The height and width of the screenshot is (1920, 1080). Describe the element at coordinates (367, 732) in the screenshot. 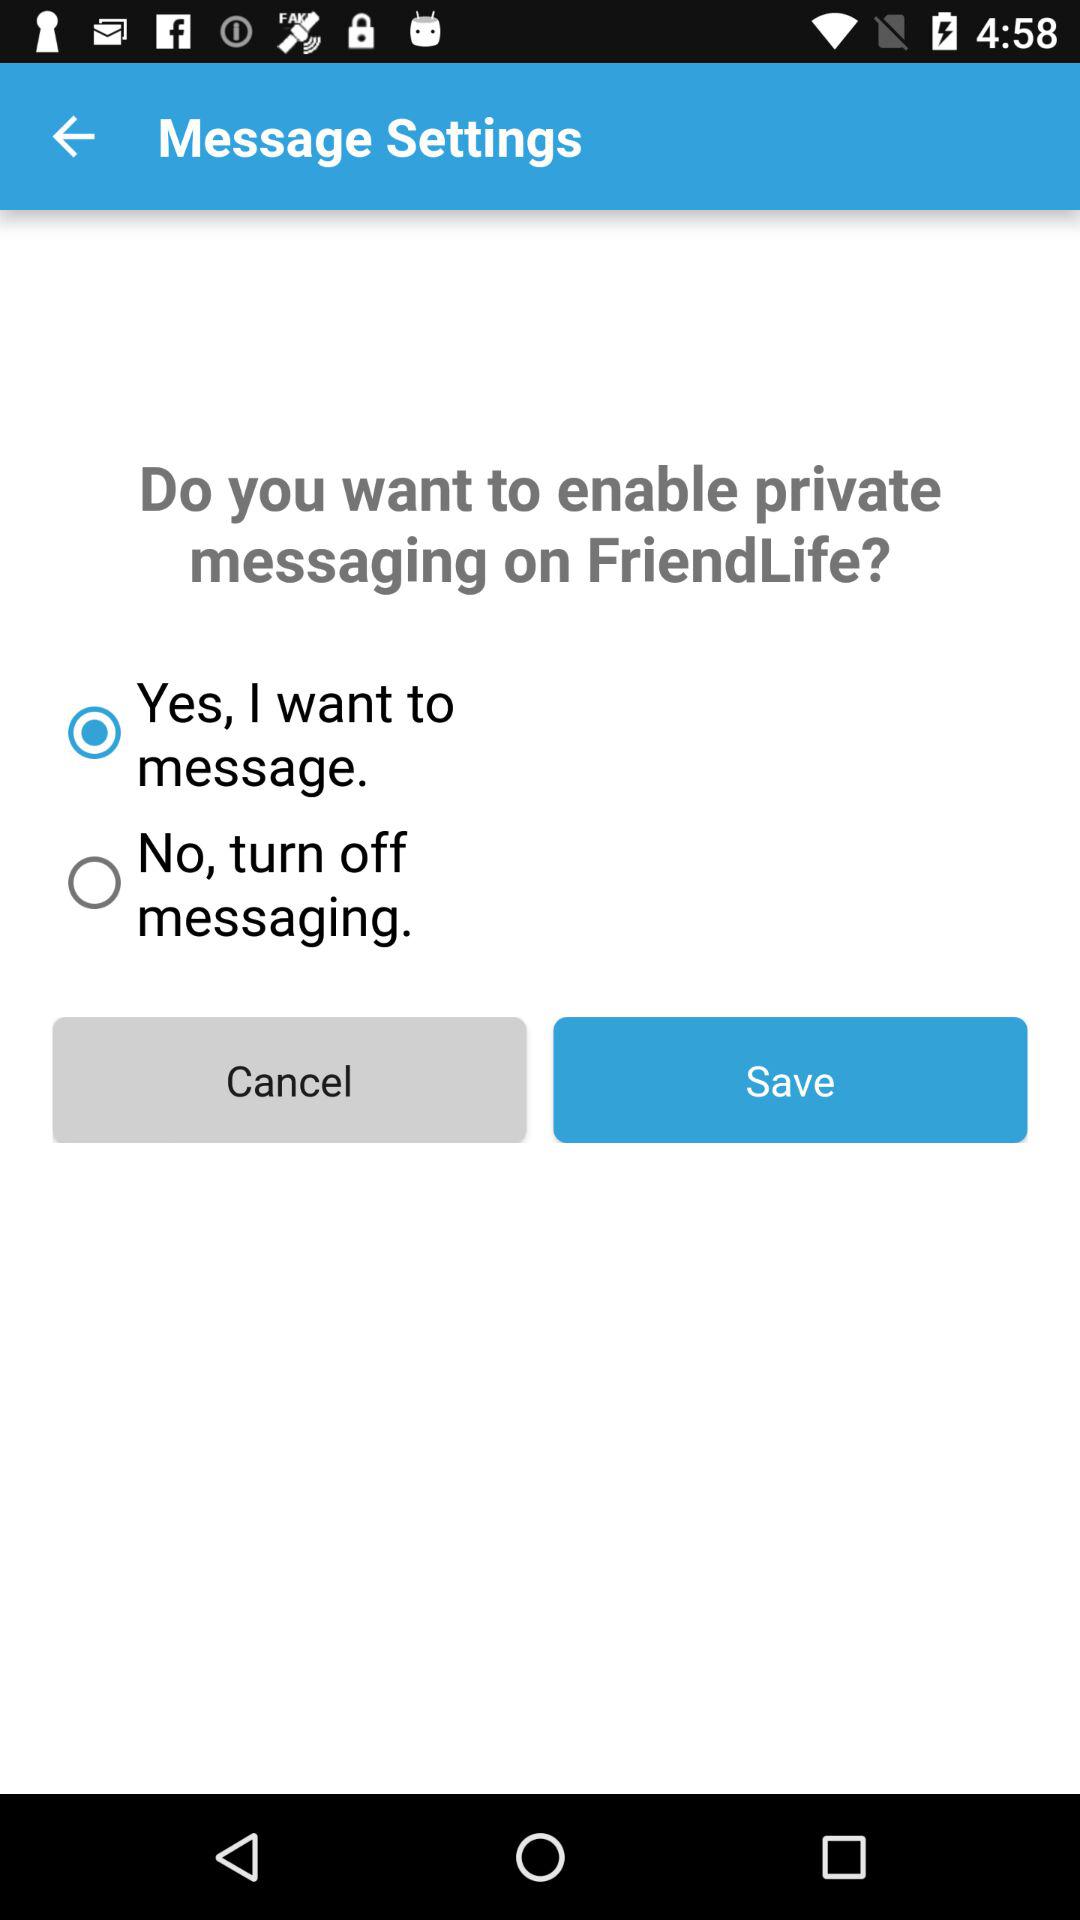

I see `scroll to the yes i want item` at that location.